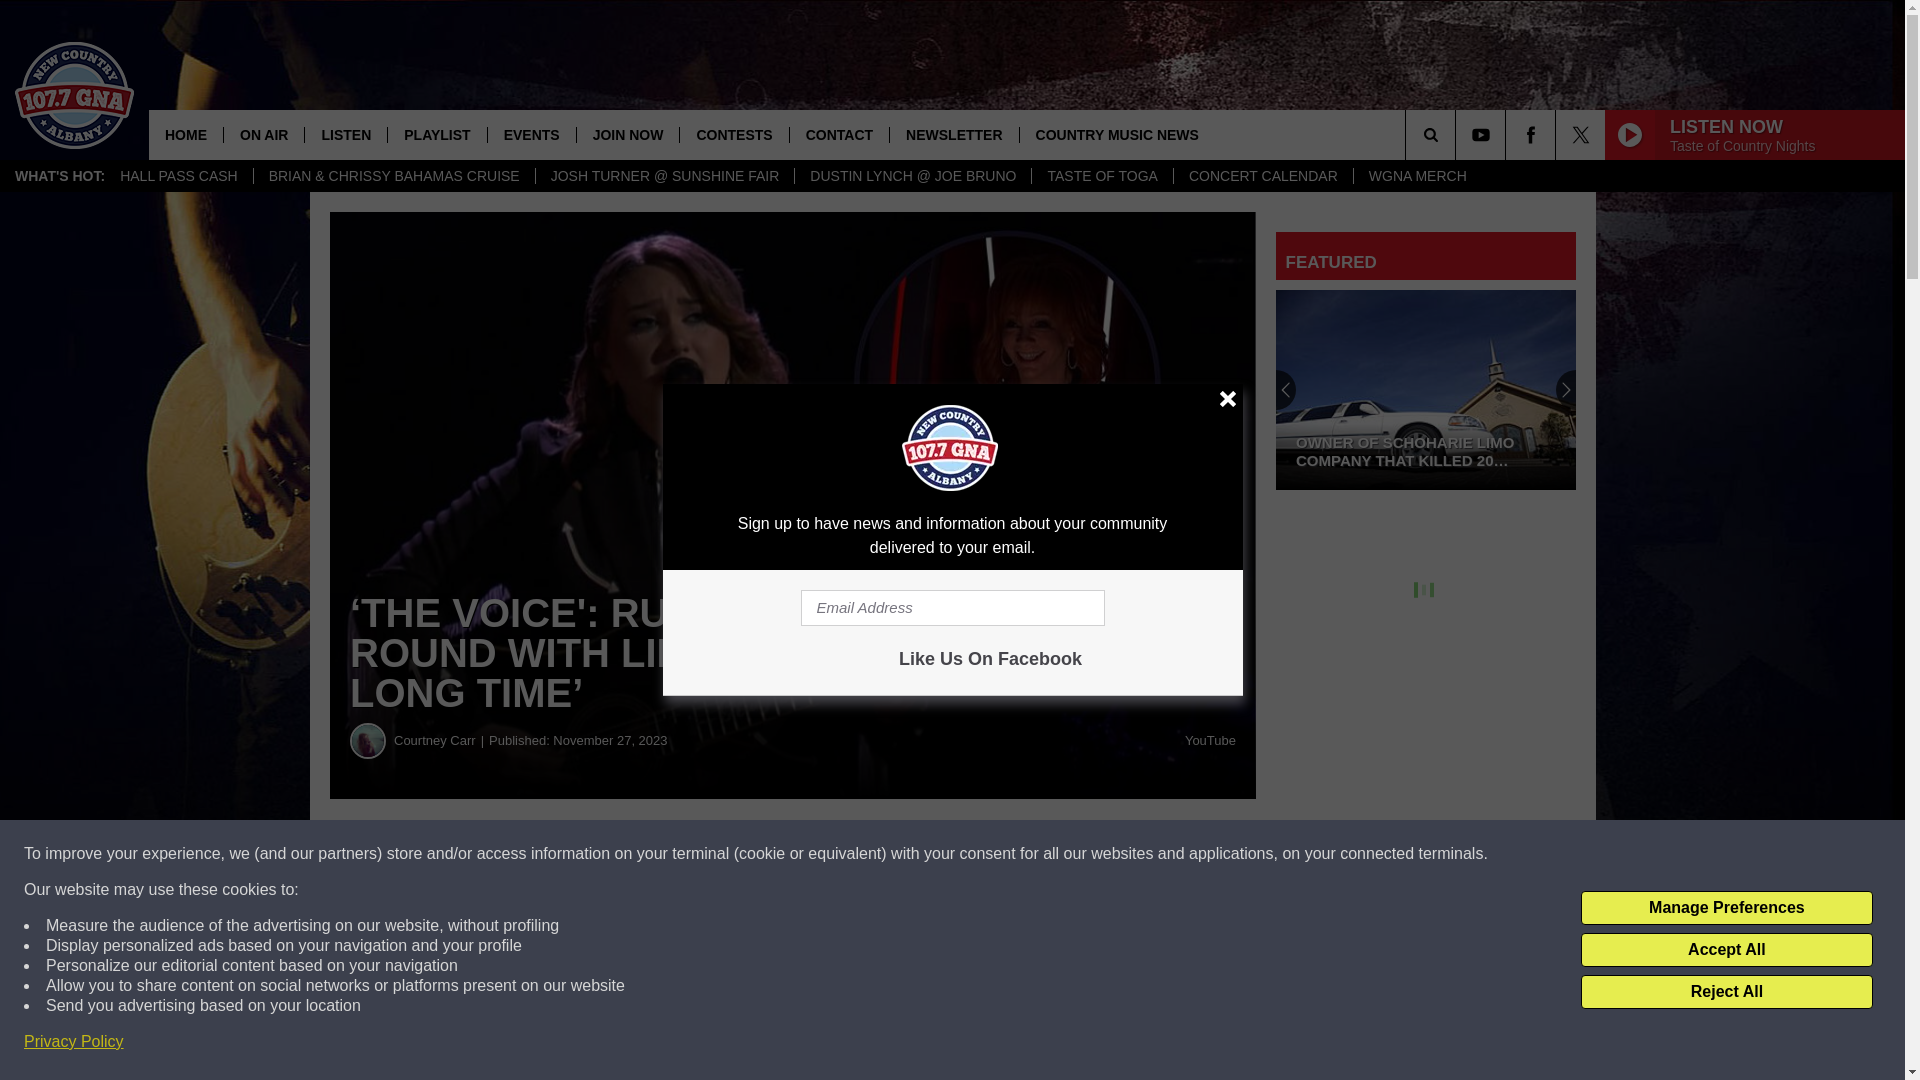  Describe the element at coordinates (978, 854) in the screenshot. I see `TWEET` at that location.